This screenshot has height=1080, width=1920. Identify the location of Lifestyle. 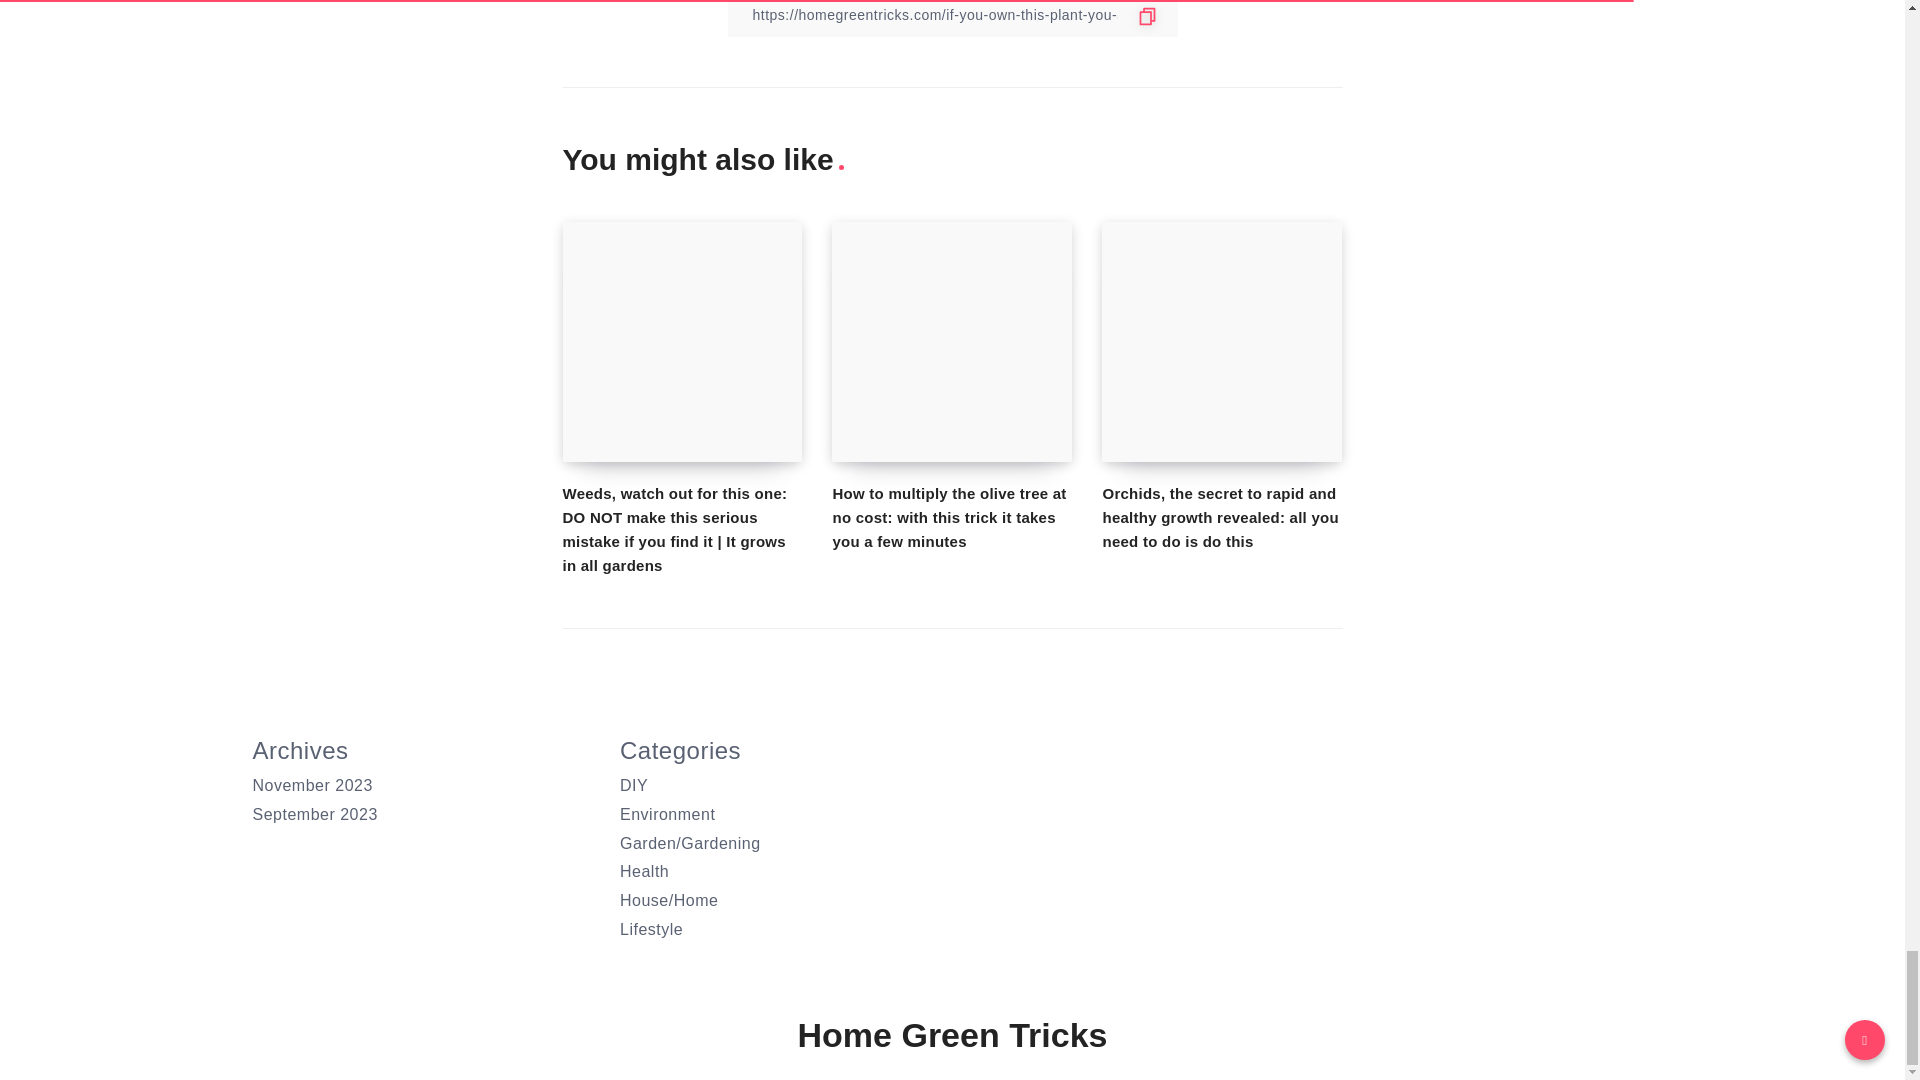
(652, 930).